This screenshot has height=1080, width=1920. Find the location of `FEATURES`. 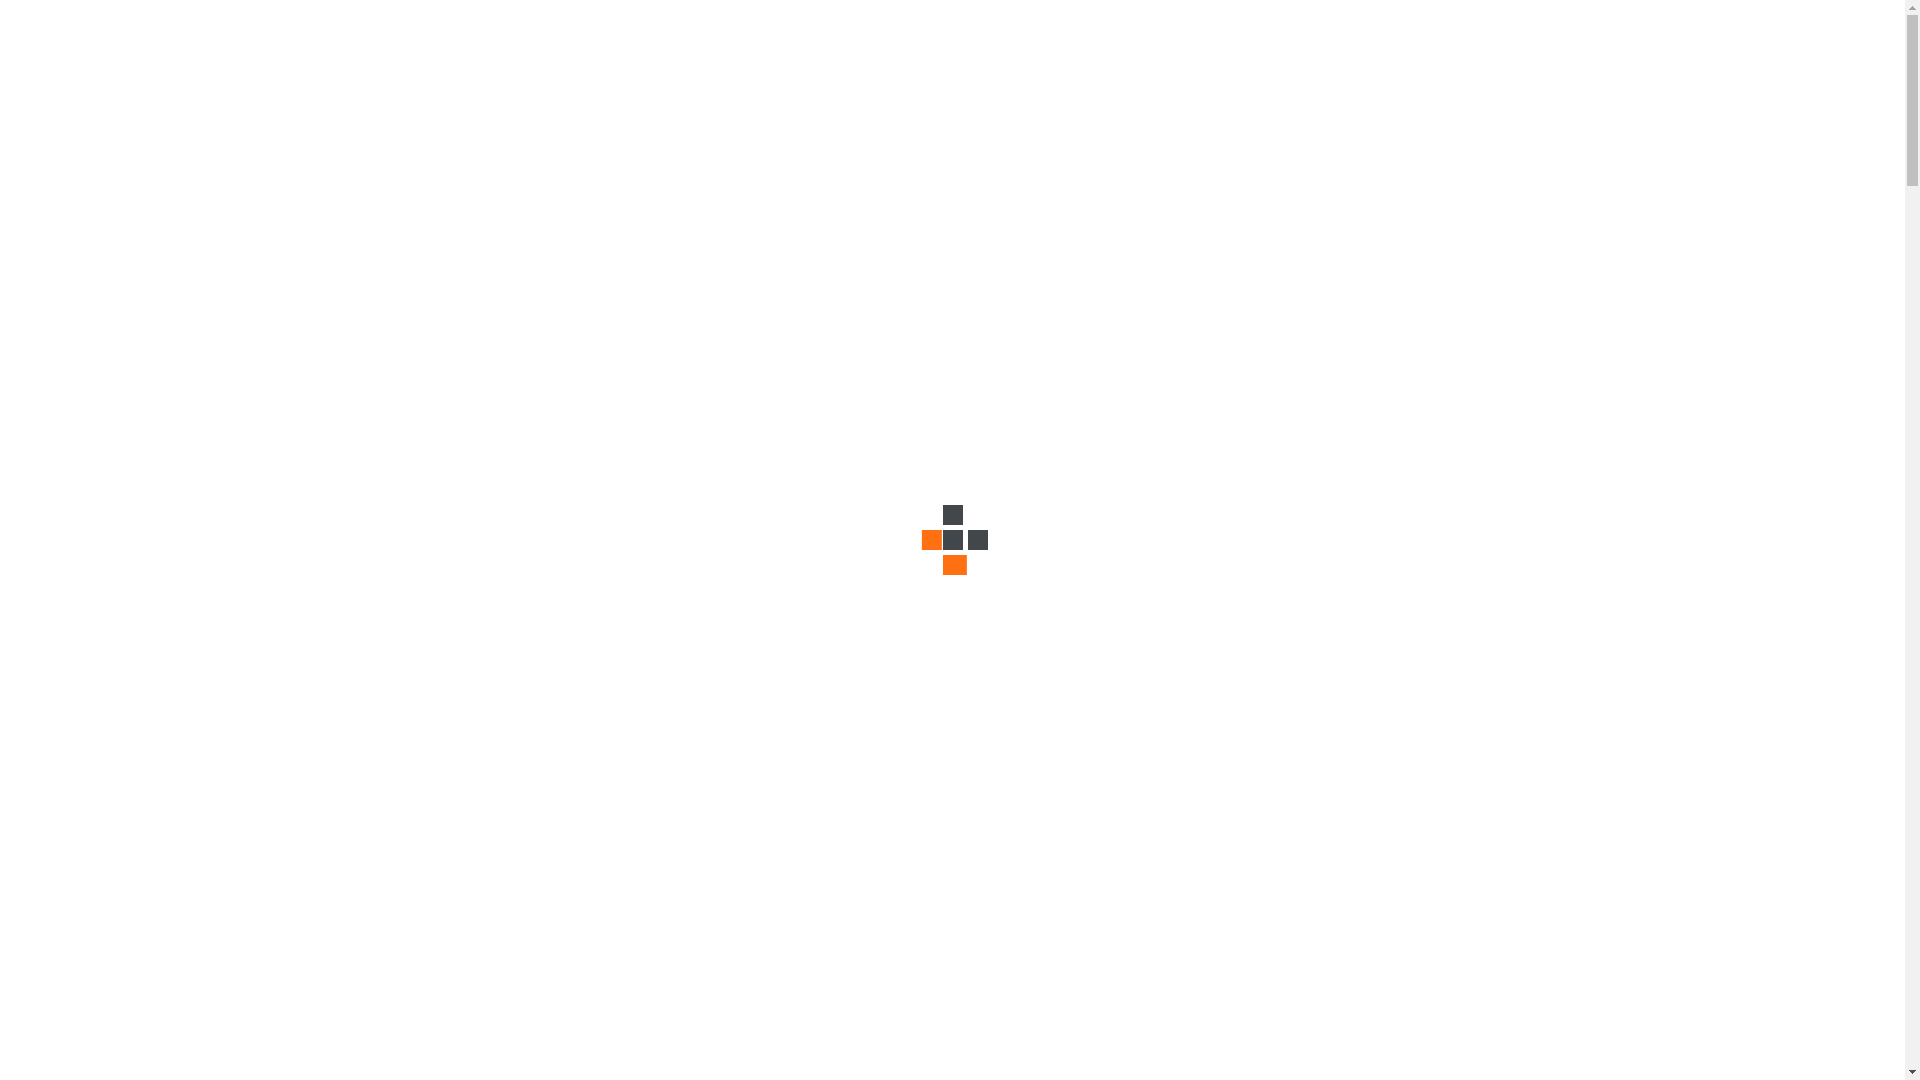

FEATURES is located at coordinates (434, 128).